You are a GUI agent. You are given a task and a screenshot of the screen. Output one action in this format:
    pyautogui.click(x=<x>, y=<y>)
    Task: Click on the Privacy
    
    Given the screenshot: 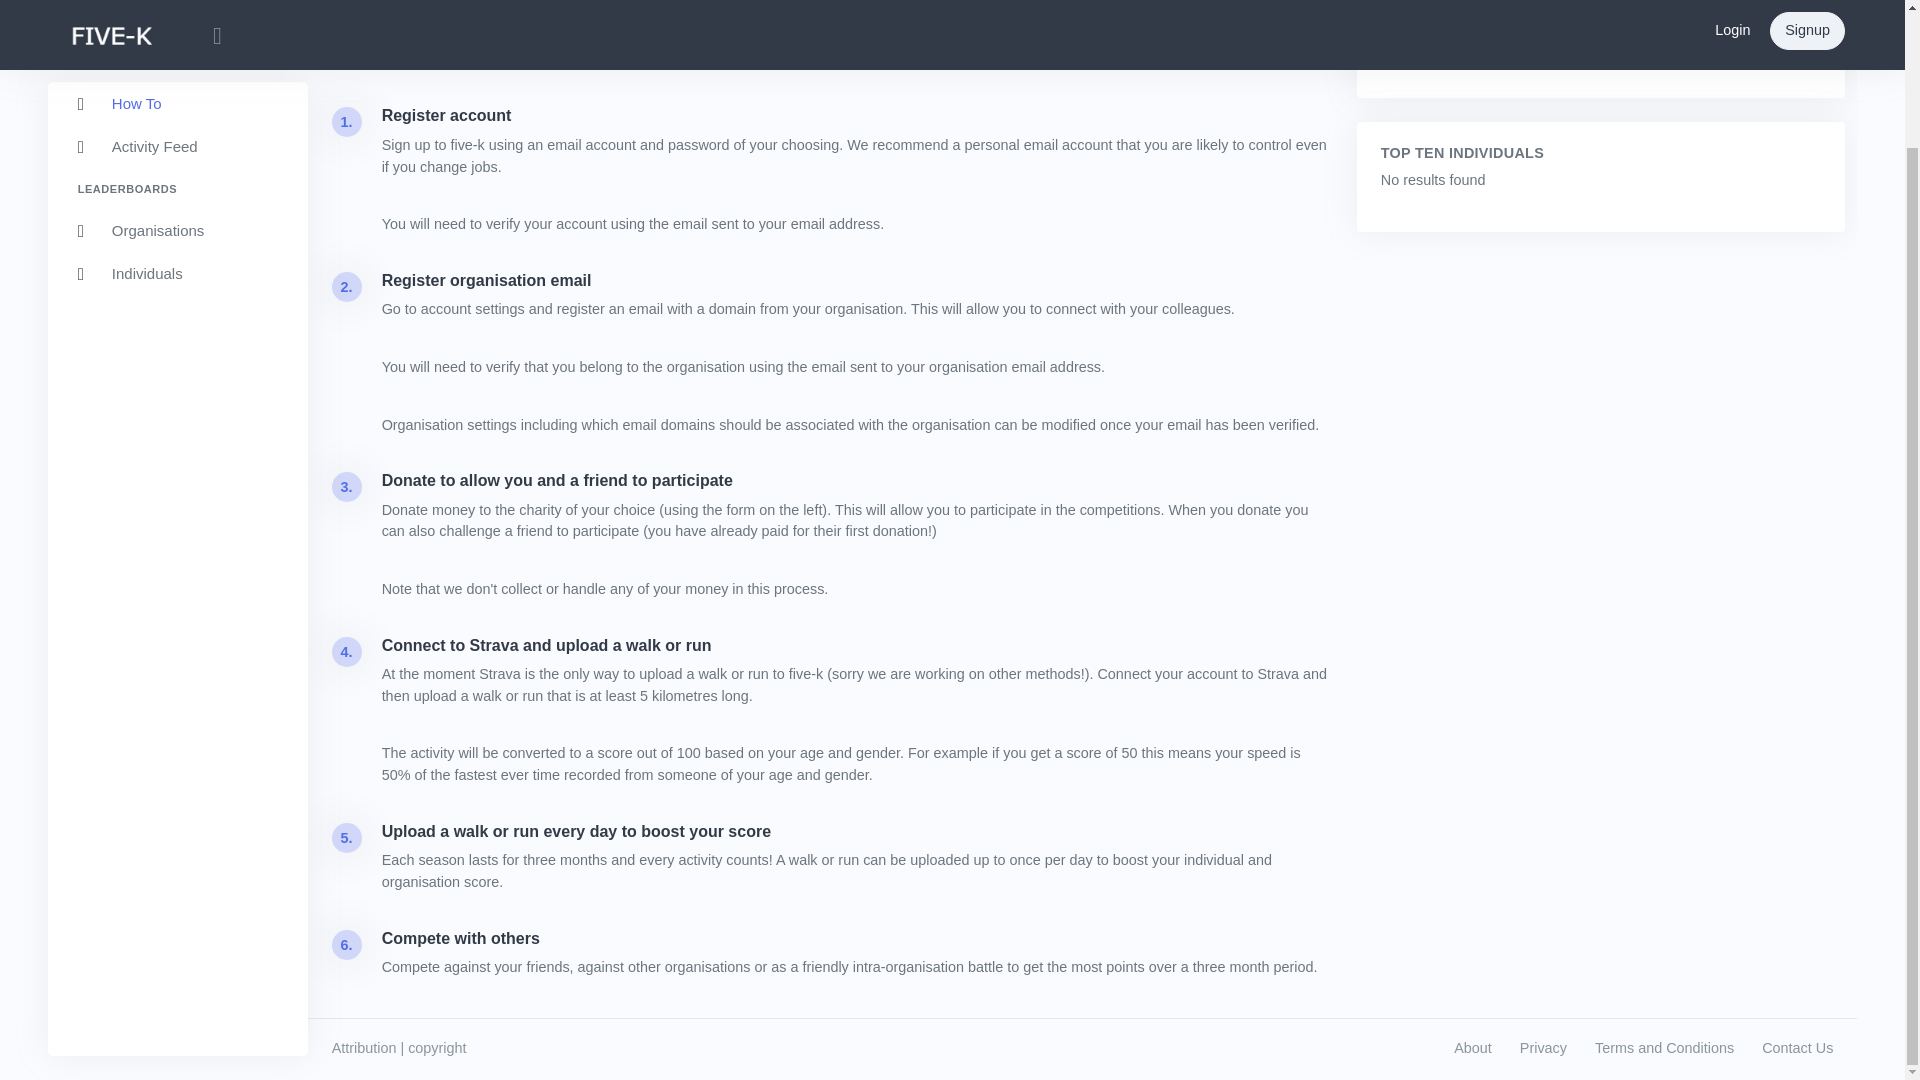 What is the action you would take?
    pyautogui.click(x=1543, y=1048)
    